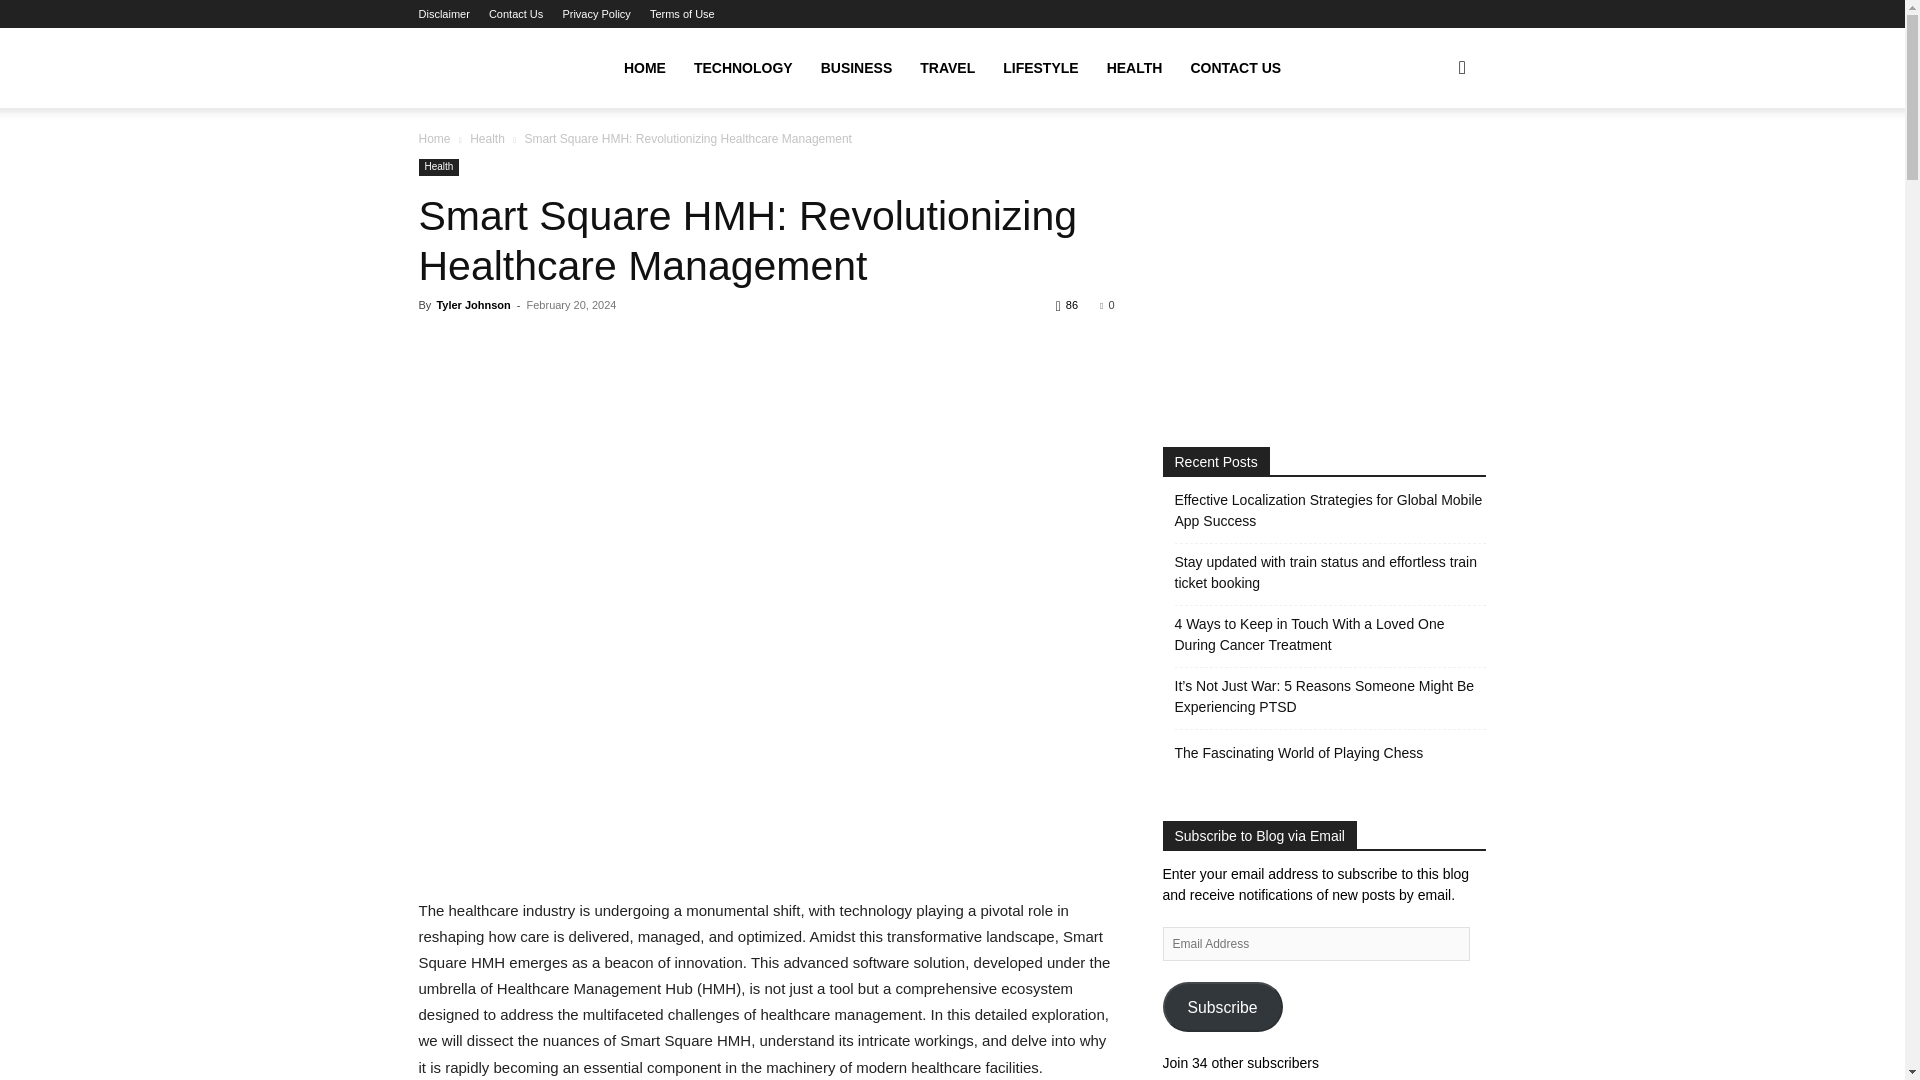 The height and width of the screenshot is (1080, 1920). Describe the element at coordinates (443, 14) in the screenshot. I see `Disclaimer` at that location.